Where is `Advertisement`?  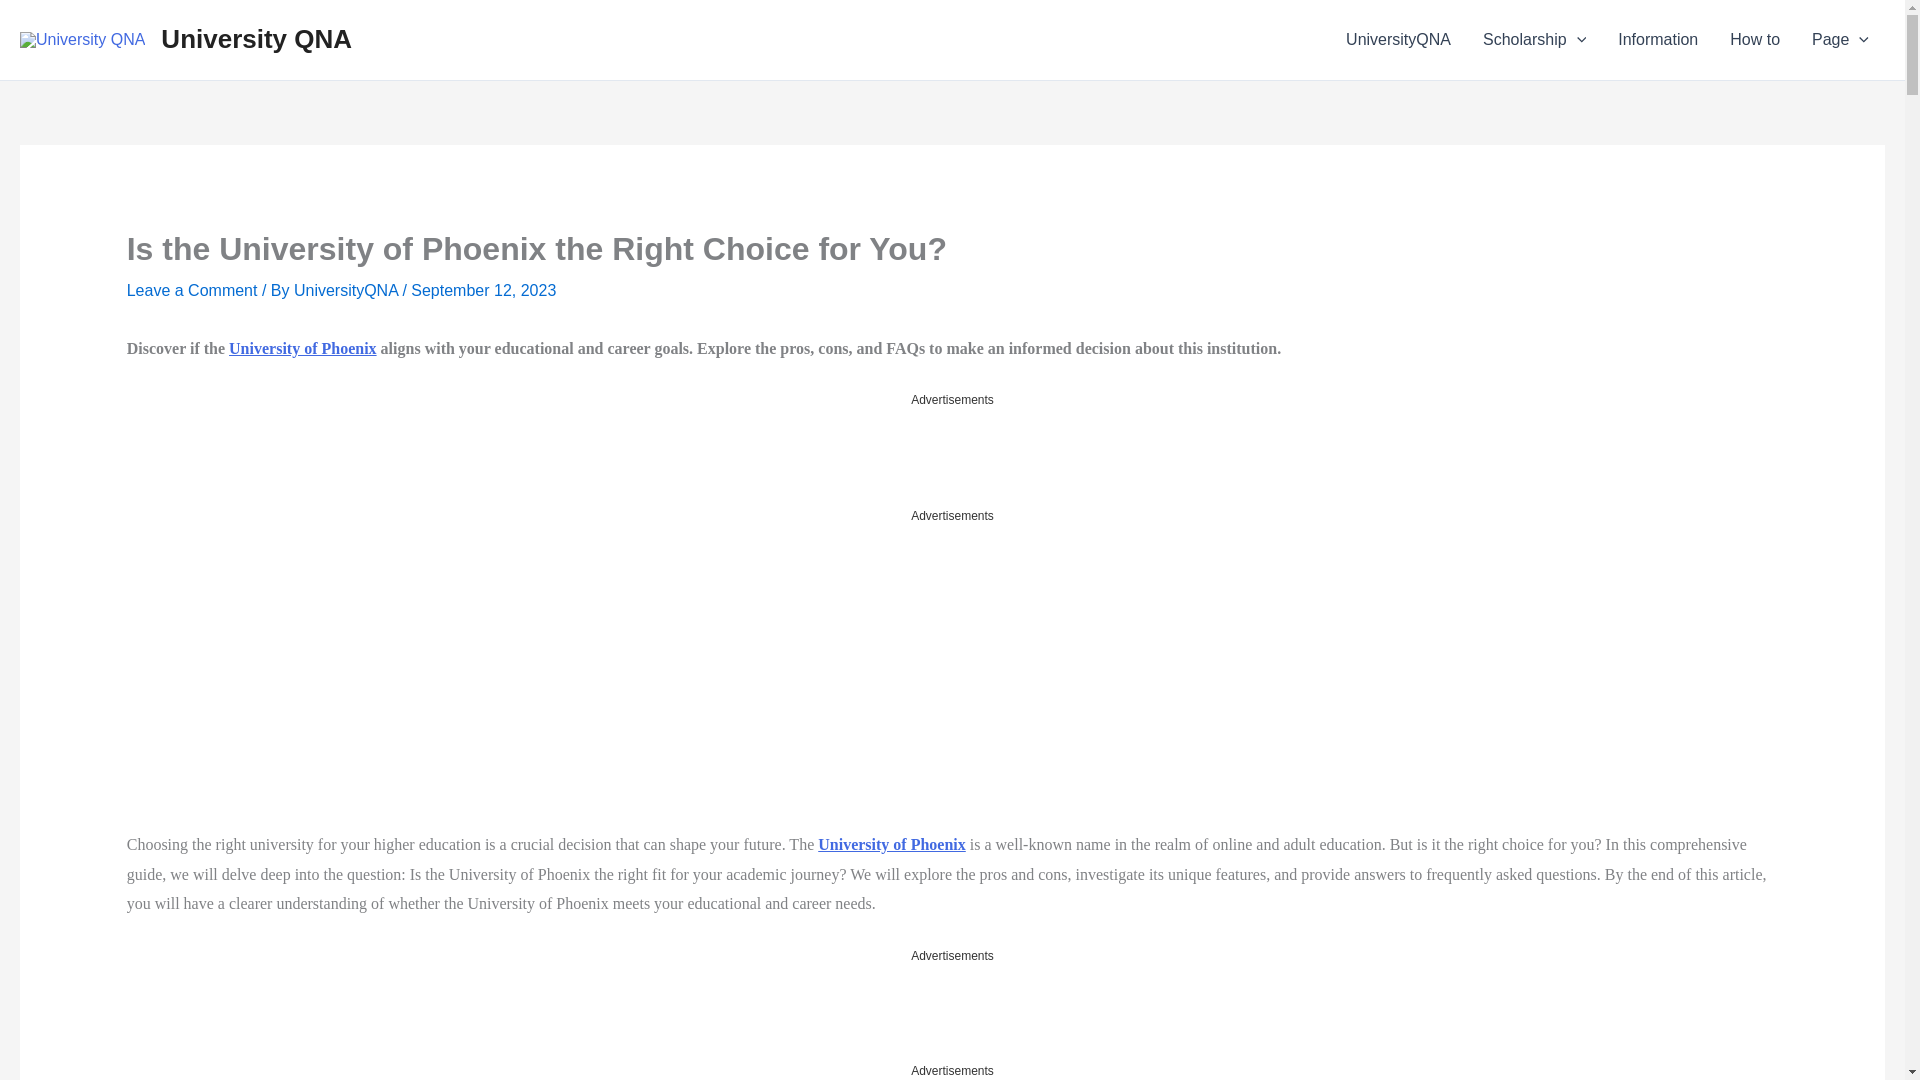 Advertisement is located at coordinates (951, 456).